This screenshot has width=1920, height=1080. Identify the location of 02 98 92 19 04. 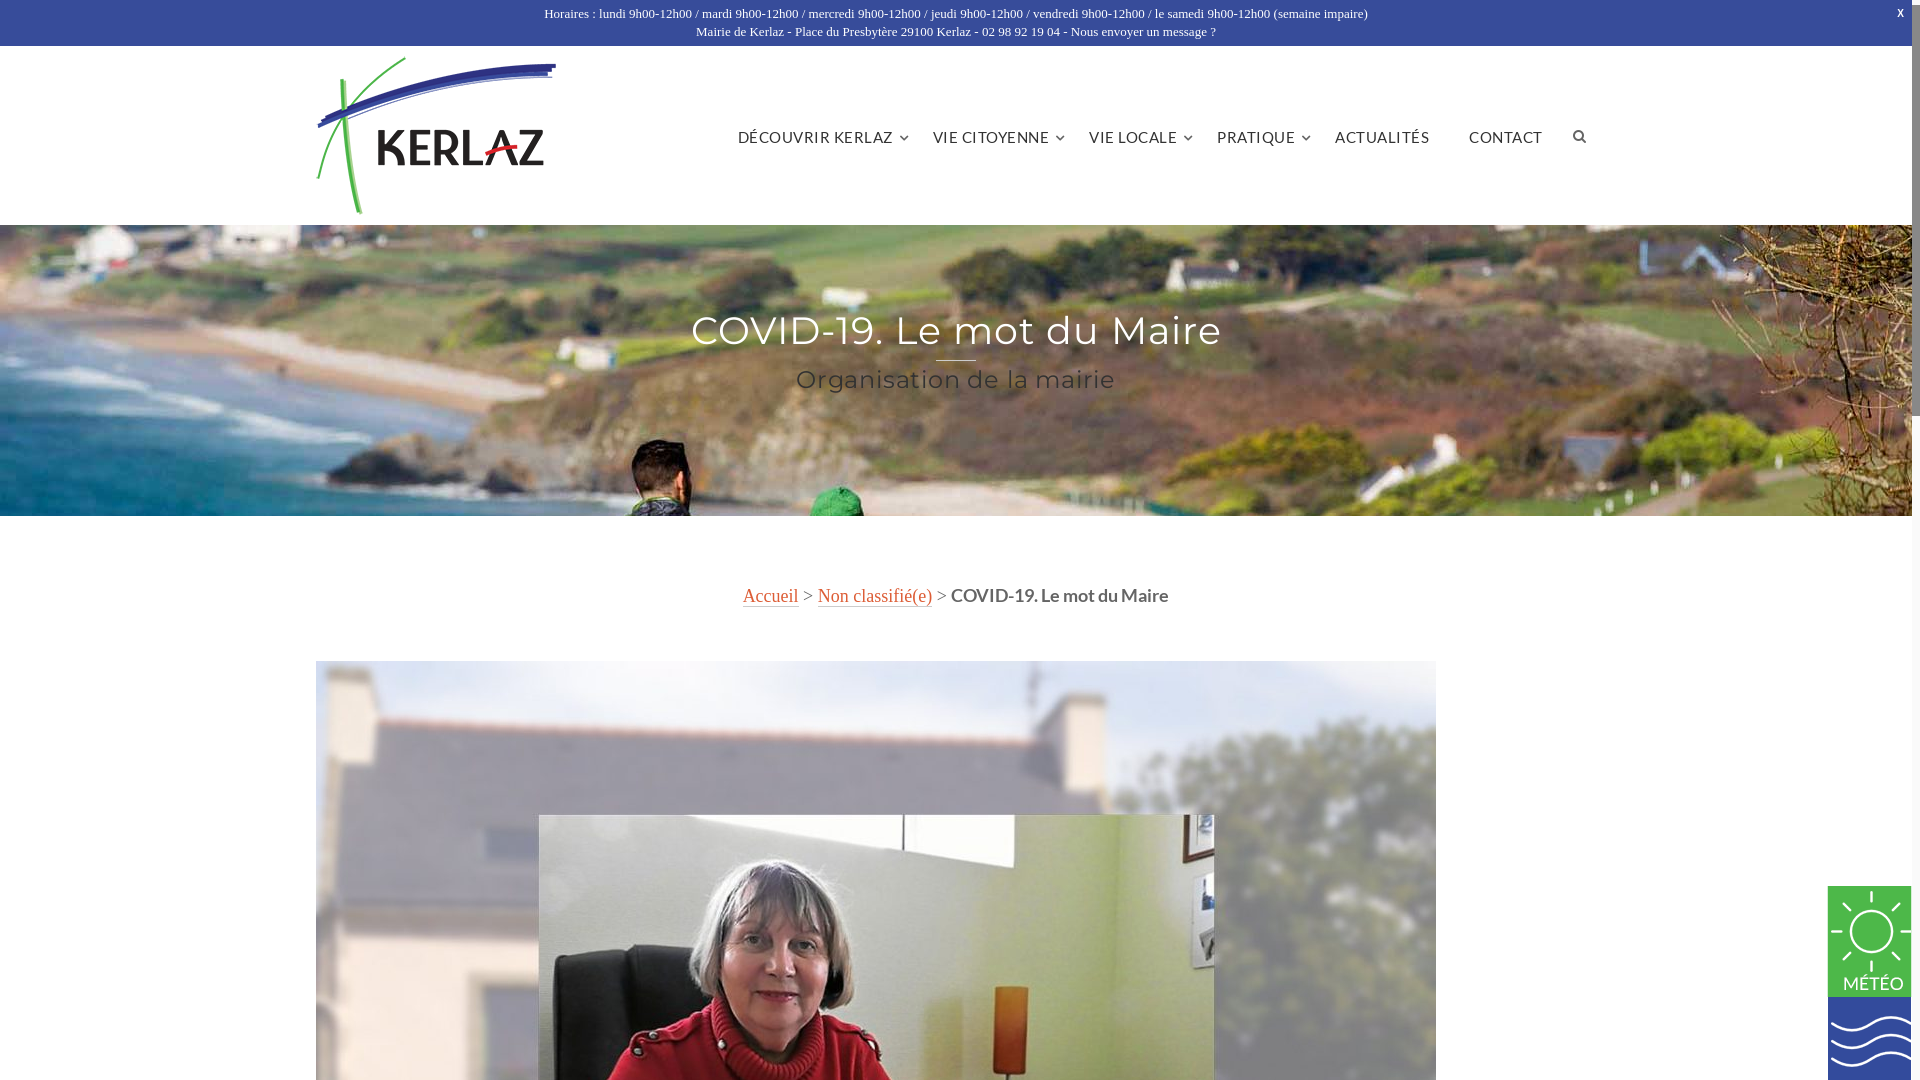
(1021, 31).